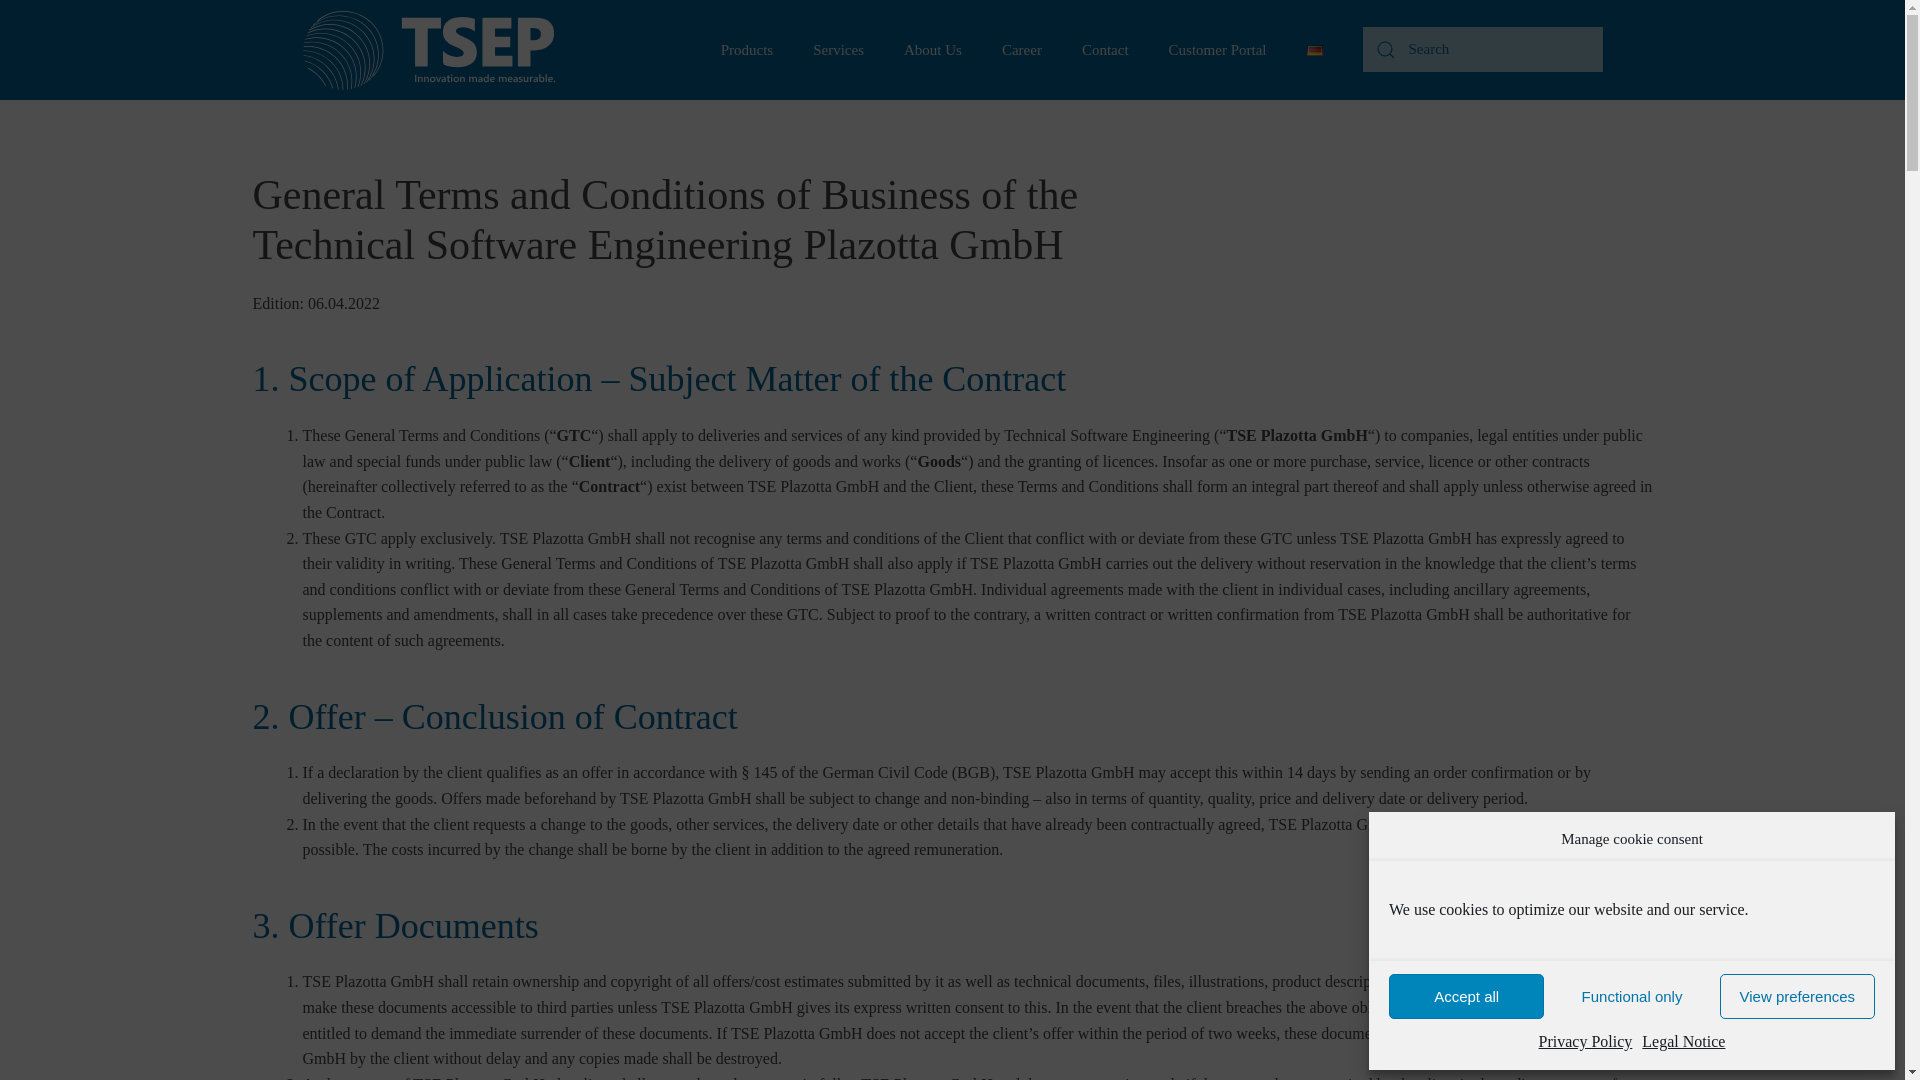  I want to click on View preferences, so click(1798, 996).